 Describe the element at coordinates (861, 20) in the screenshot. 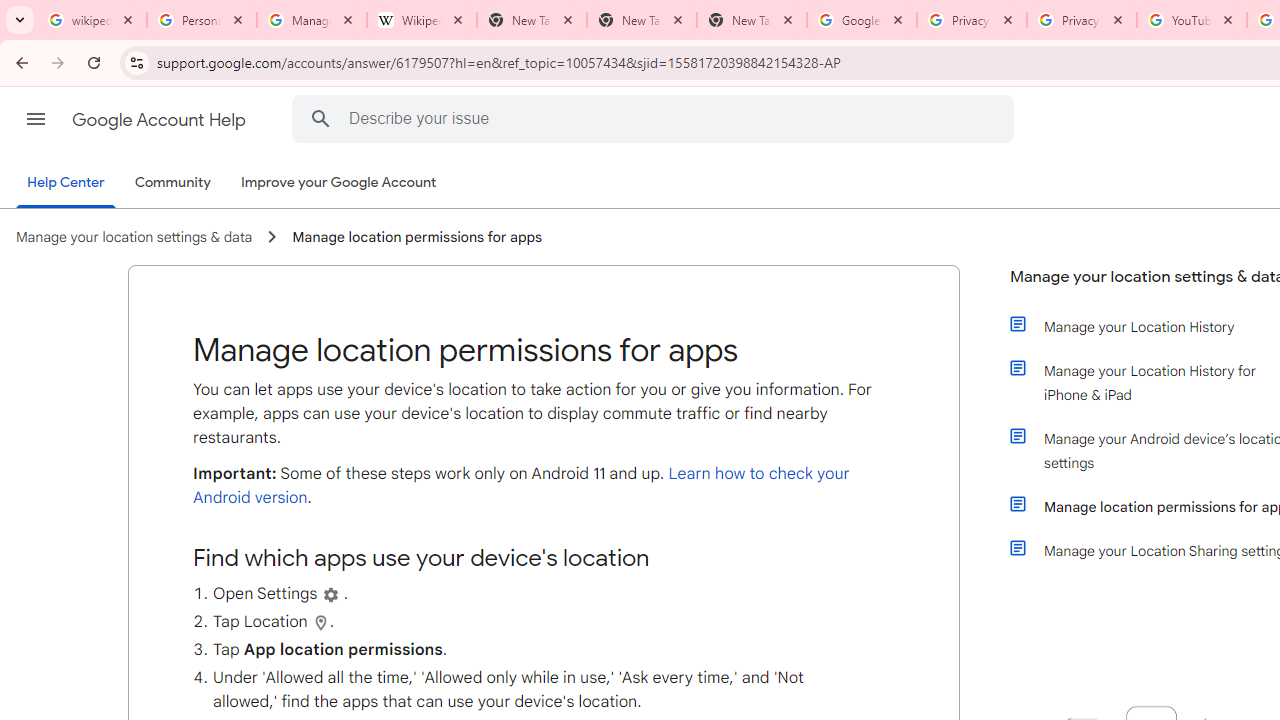

I see `Google Drive: Sign-in` at that location.